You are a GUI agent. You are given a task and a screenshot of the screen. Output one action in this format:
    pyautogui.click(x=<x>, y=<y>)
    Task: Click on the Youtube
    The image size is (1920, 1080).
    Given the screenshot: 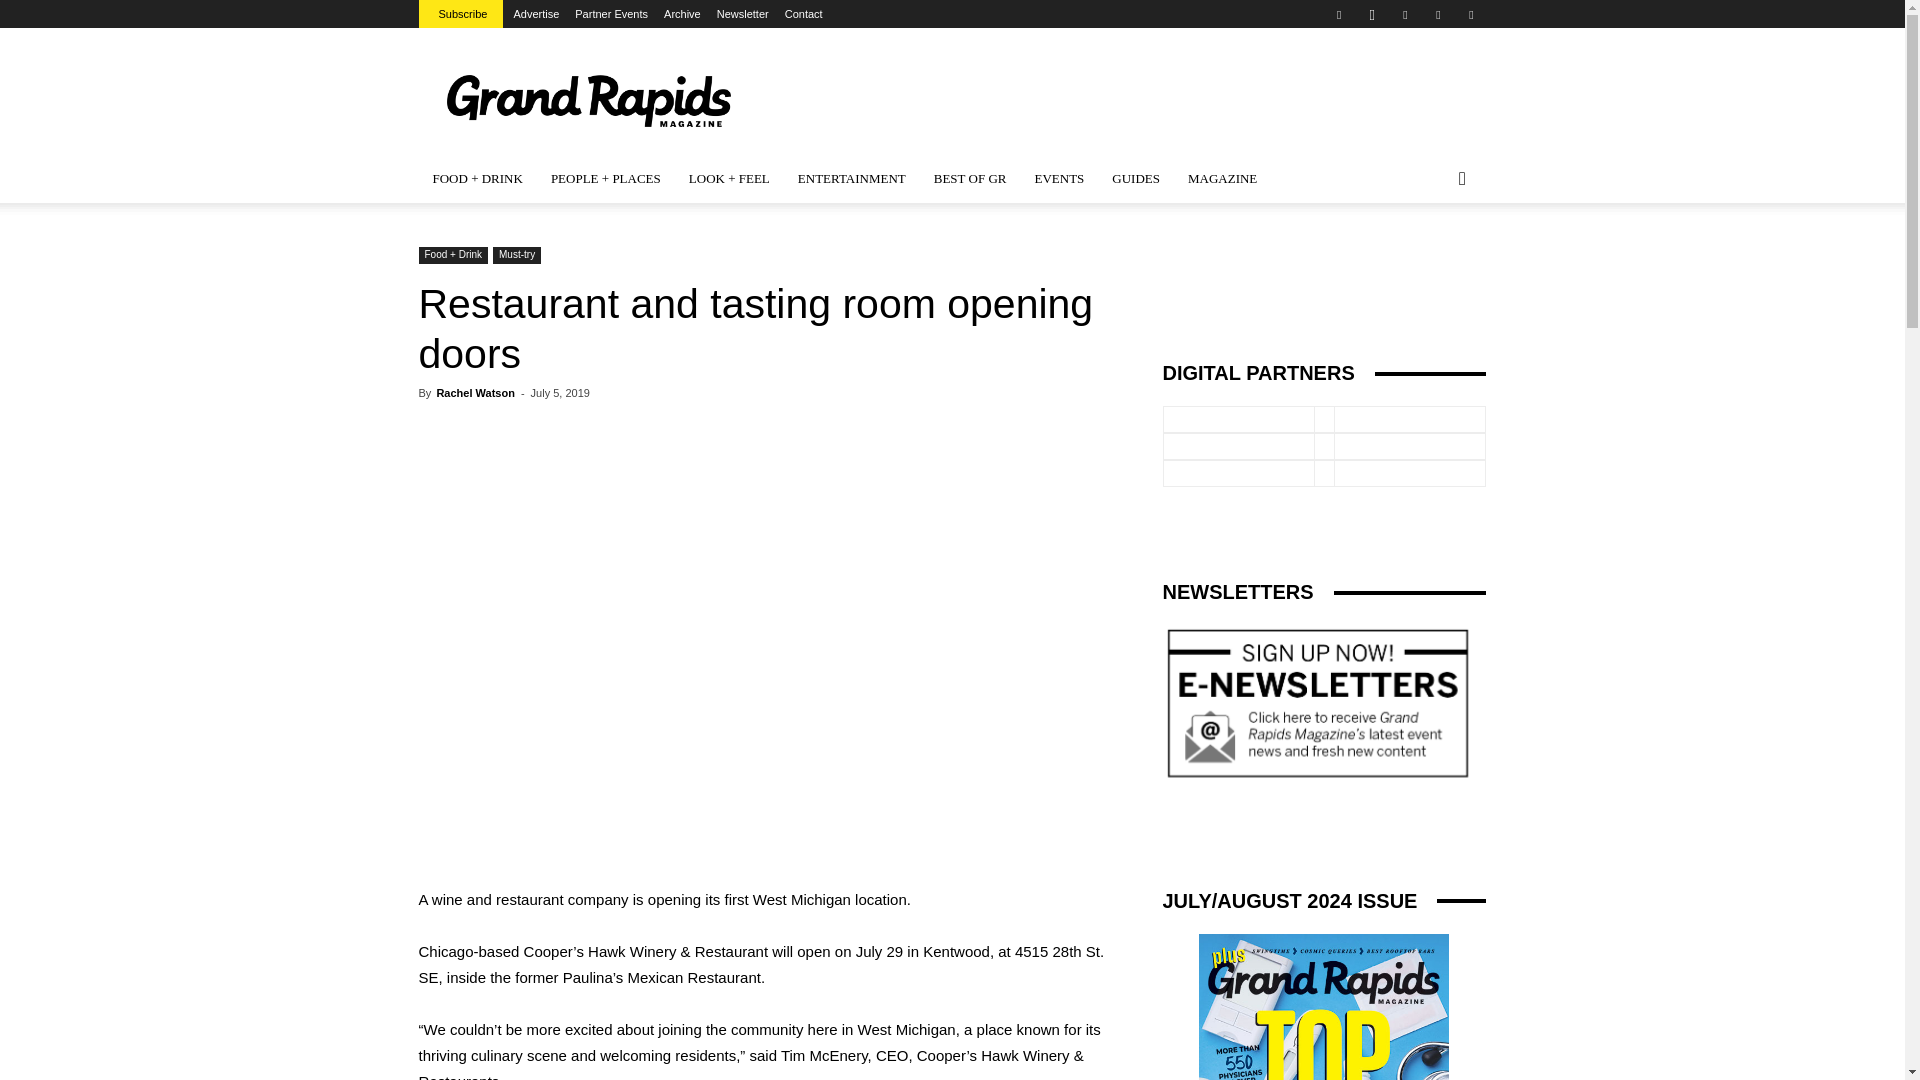 What is the action you would take?
    pyautogui.click(x=1470, y=14)
    